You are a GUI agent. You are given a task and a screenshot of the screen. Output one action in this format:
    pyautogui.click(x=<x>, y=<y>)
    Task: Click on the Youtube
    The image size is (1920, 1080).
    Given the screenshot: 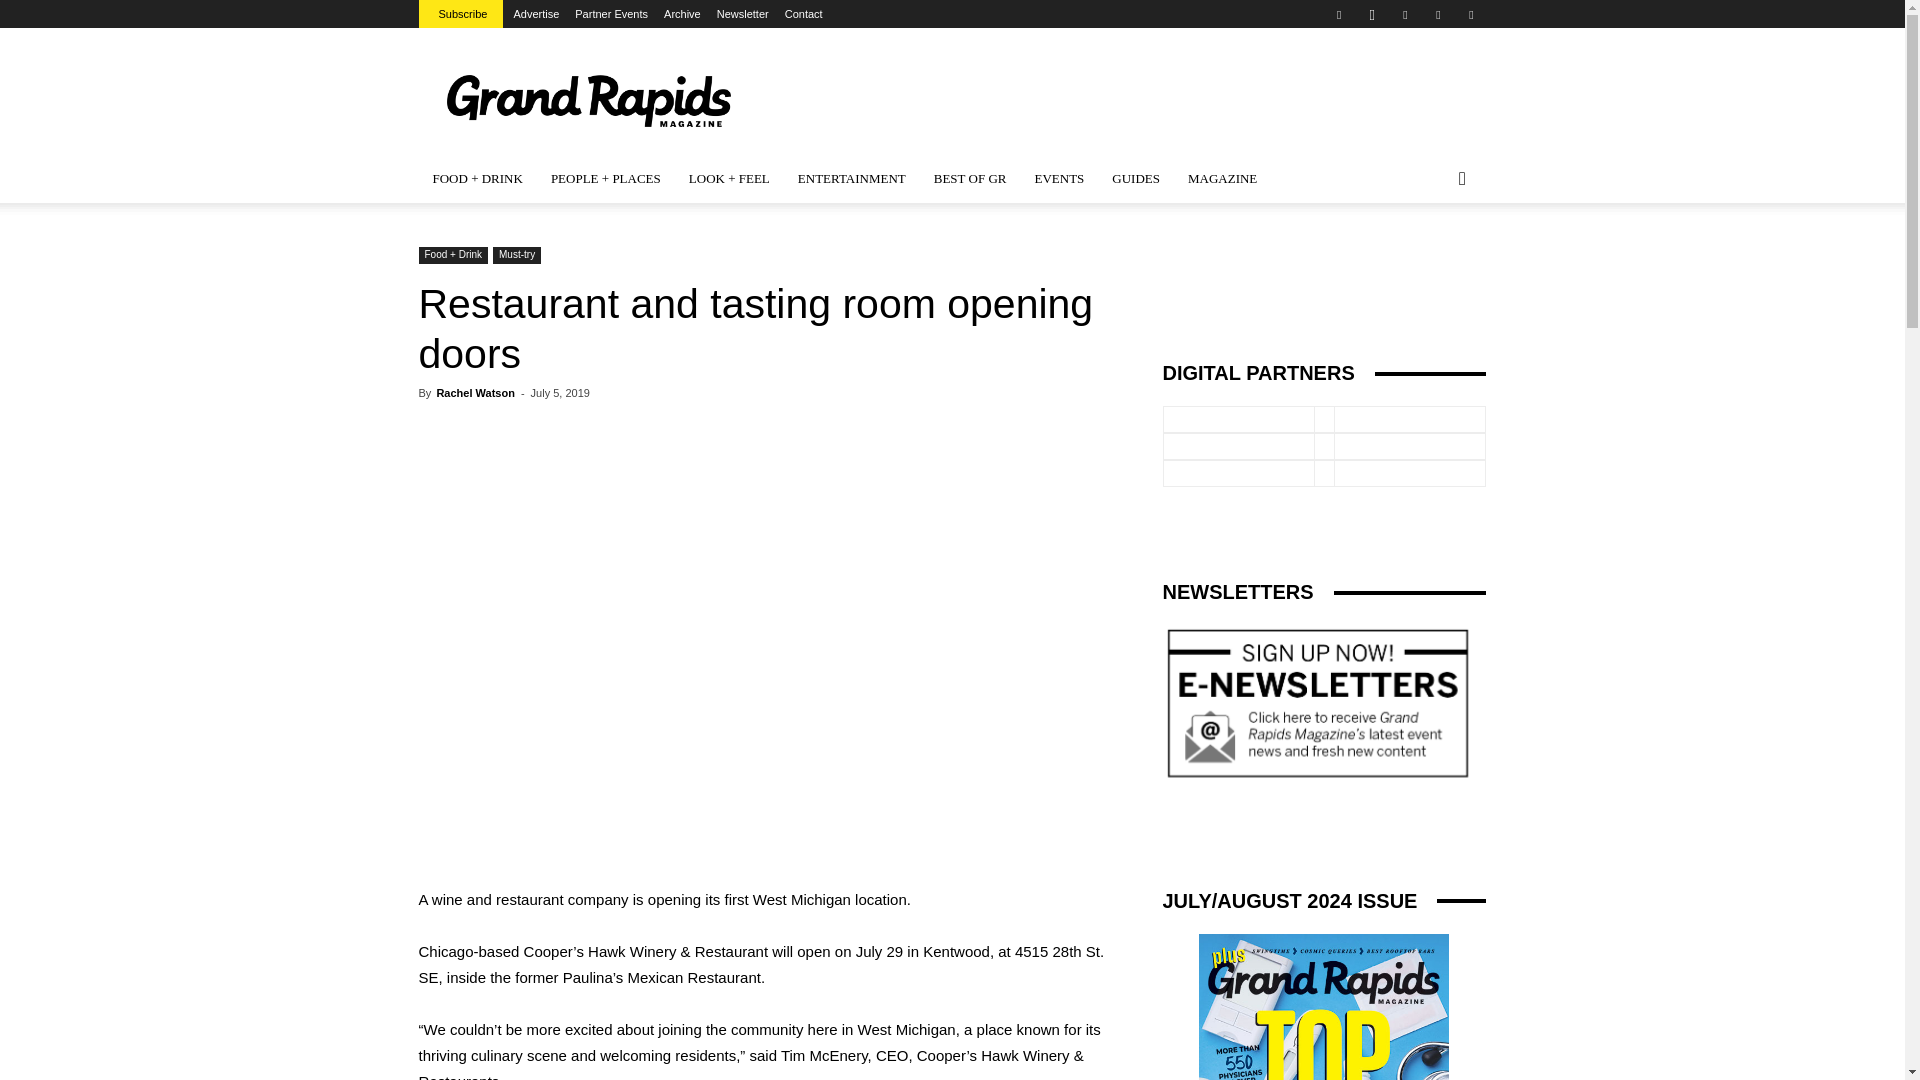 What is the action you would take?
    pyautogui.click(x=1470, y=14)
    